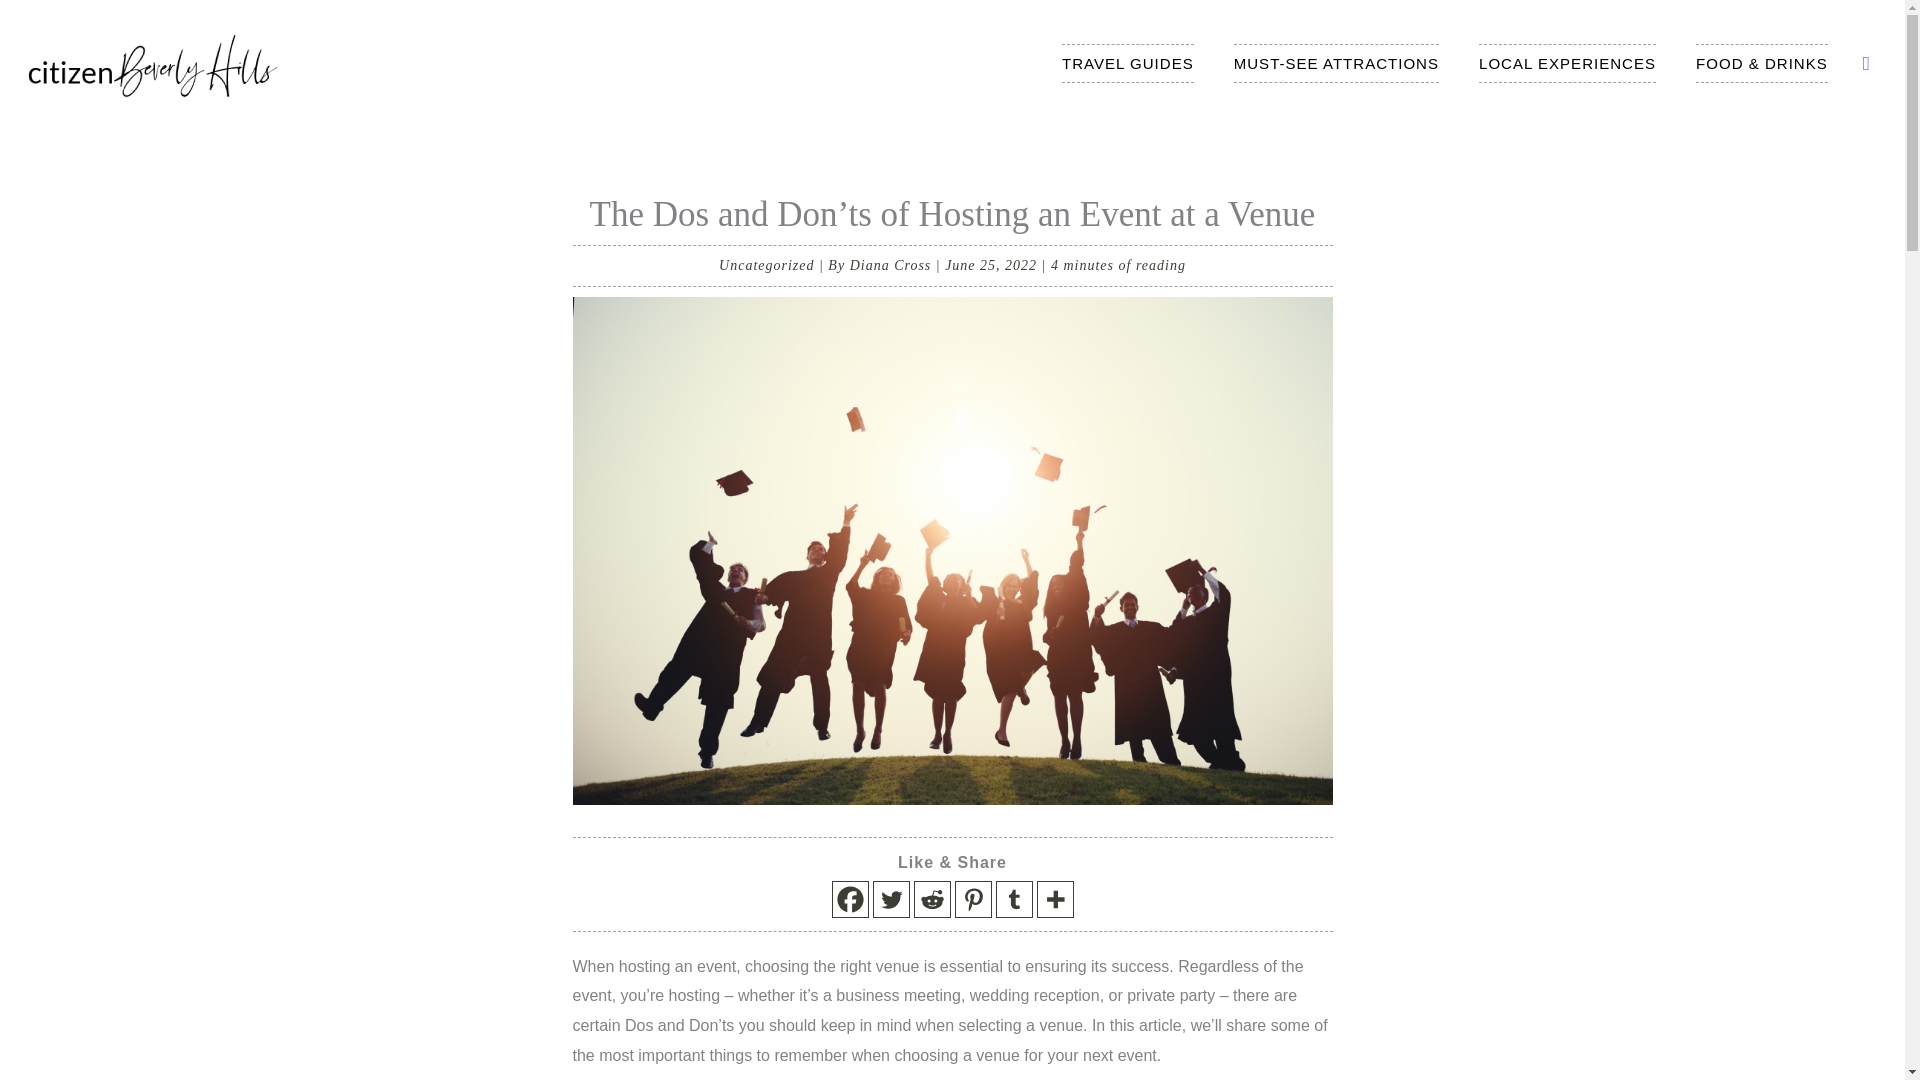  Describe the element at coordinates (1336, 63) in the screenshot. I see `MUST-SEE ATTRACTIONS` at that location.